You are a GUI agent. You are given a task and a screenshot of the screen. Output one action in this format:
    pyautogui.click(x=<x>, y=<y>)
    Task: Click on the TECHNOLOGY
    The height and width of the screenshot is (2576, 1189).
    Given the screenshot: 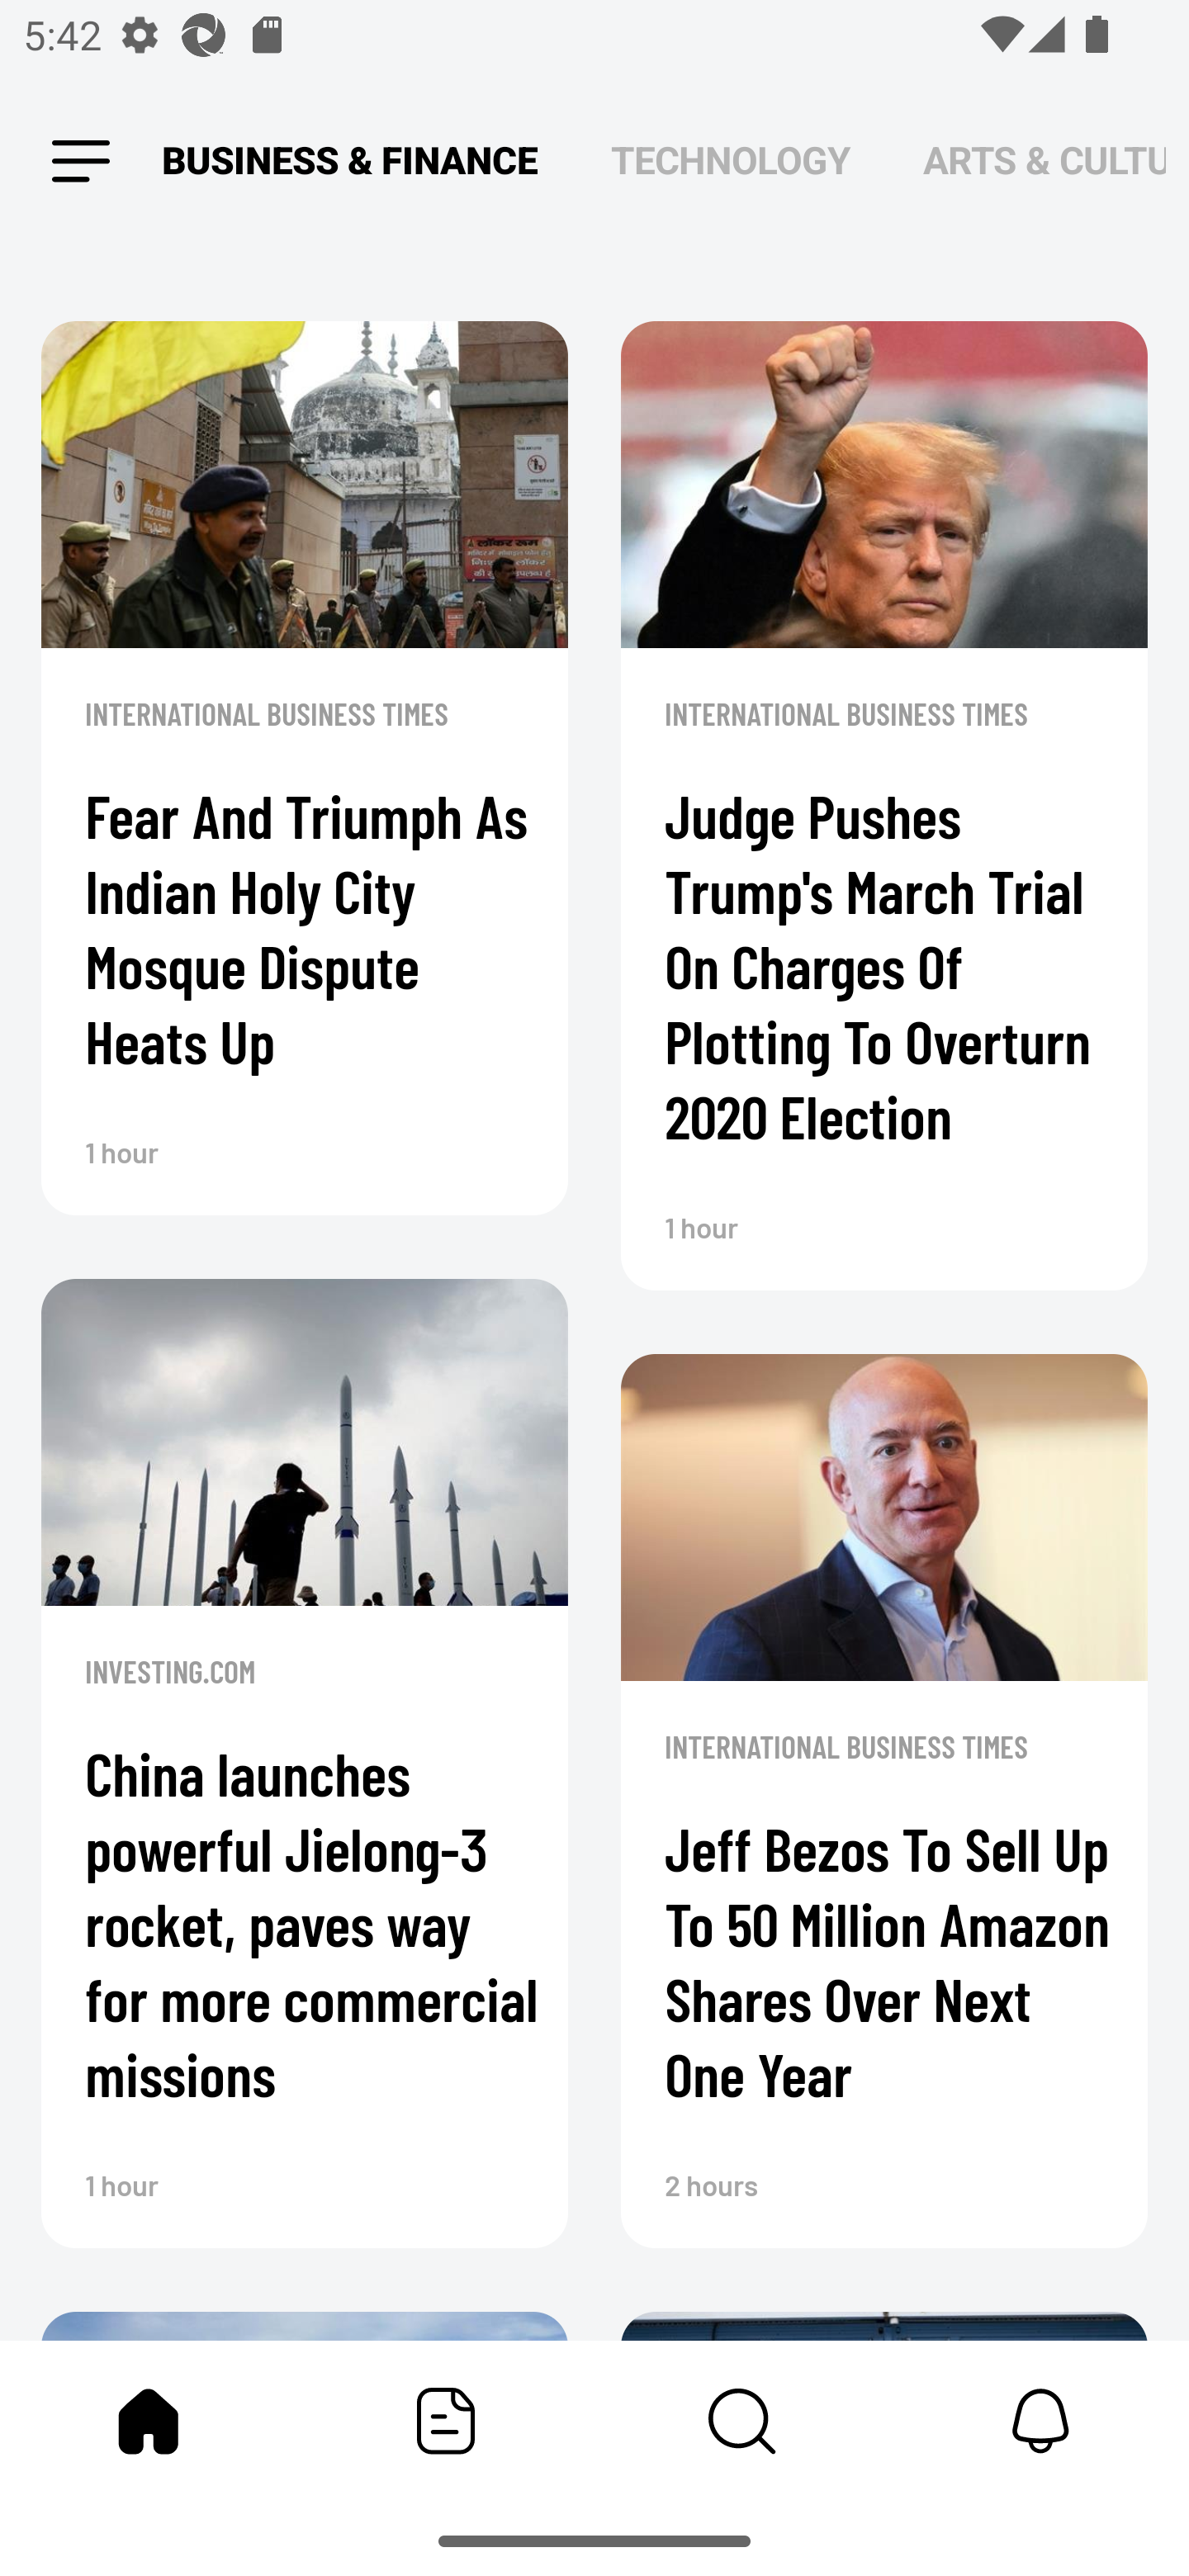 What is the action you would take?
    pyautogui.click(x=730, y=160)
    